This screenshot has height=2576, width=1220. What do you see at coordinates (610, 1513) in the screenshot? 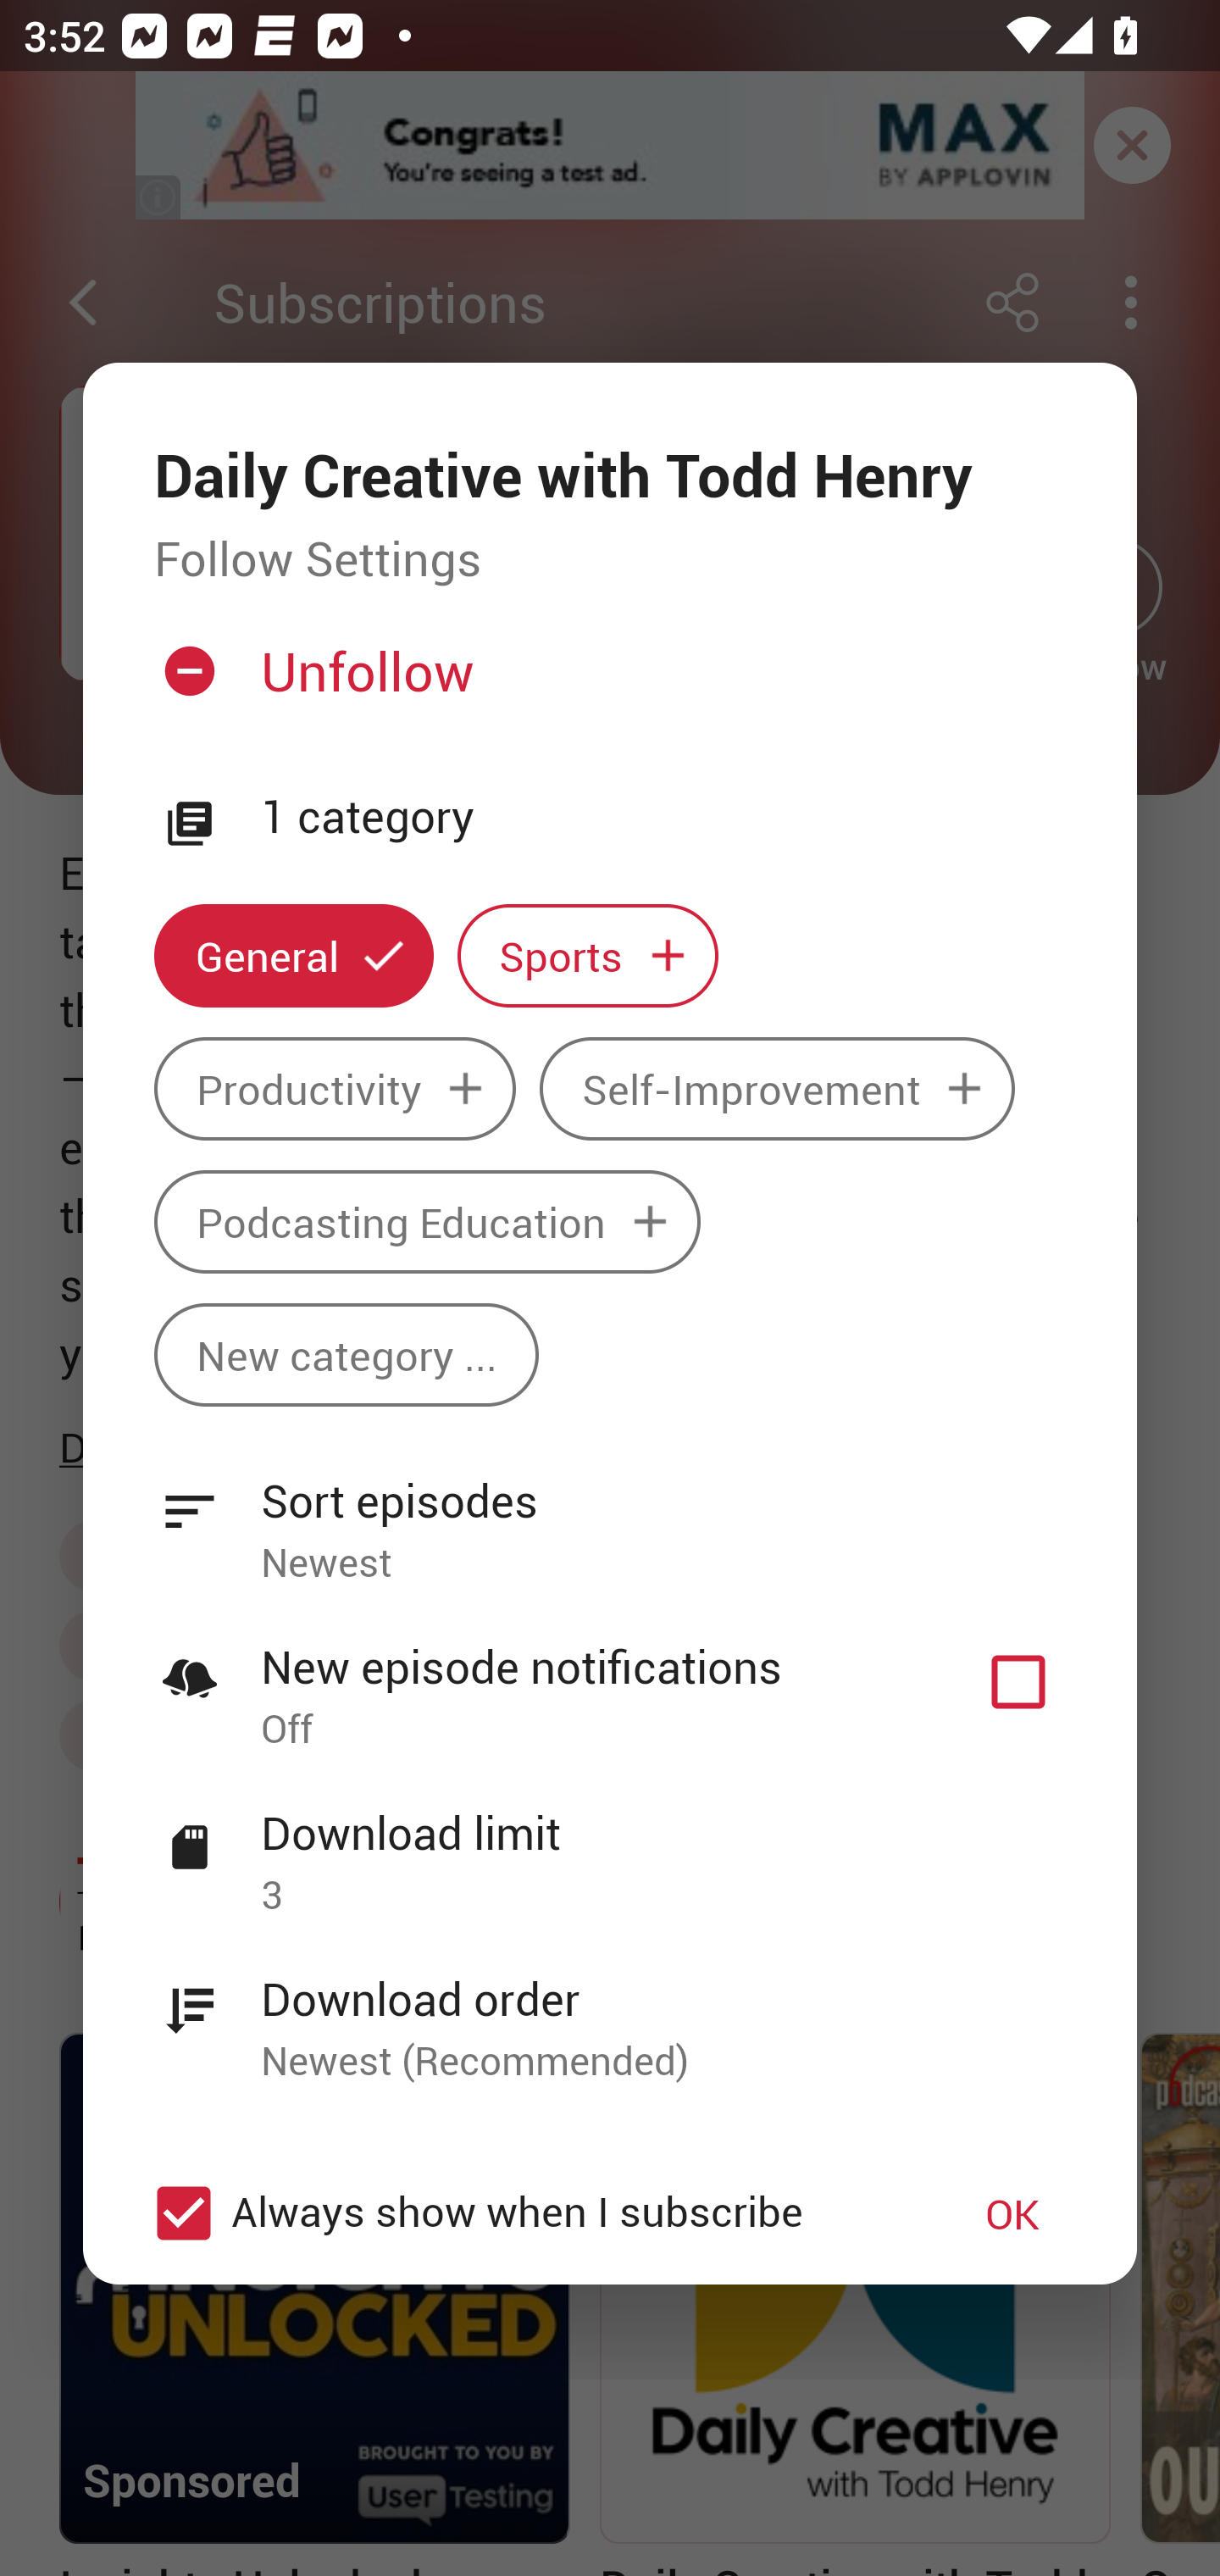
I see `Sort episodes Newest` at bounding box center [610, 1513].